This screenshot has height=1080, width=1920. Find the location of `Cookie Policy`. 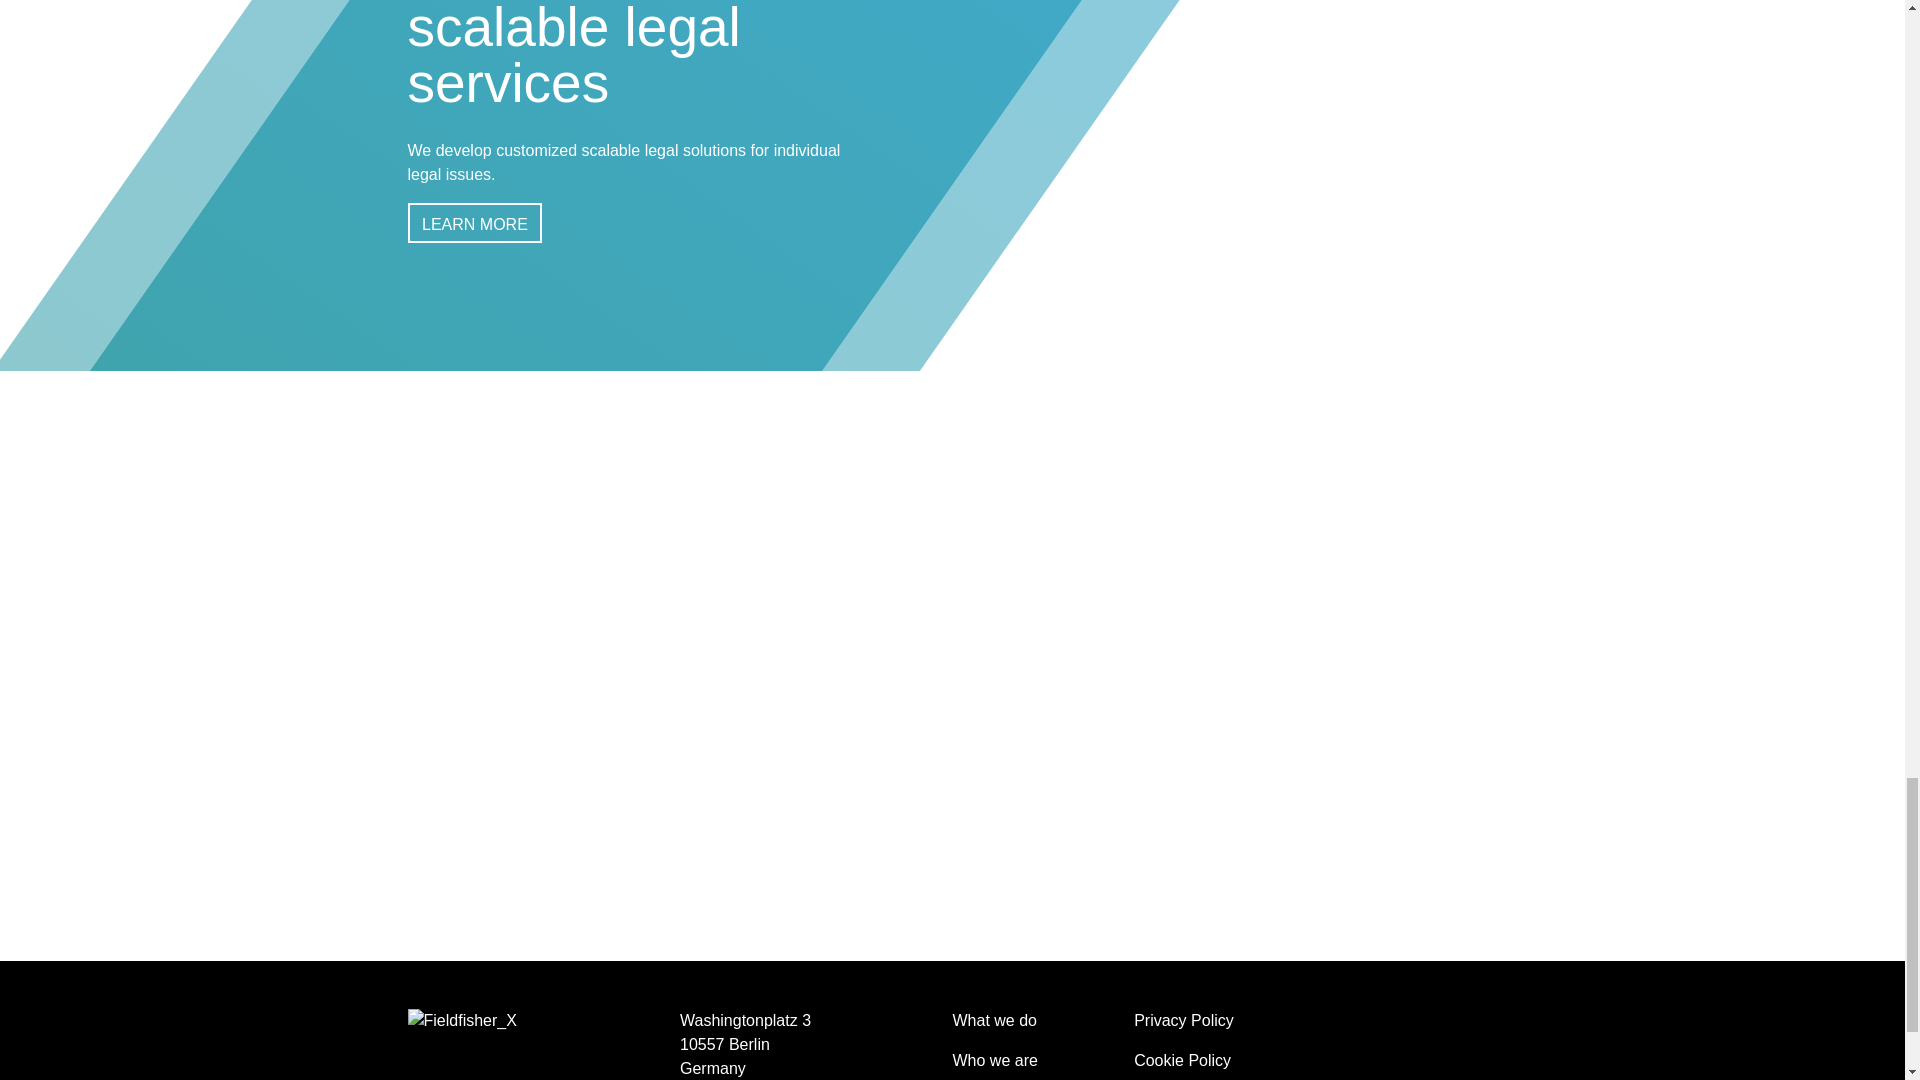

Cookie Policy is located at coordinates (1182, 1060).